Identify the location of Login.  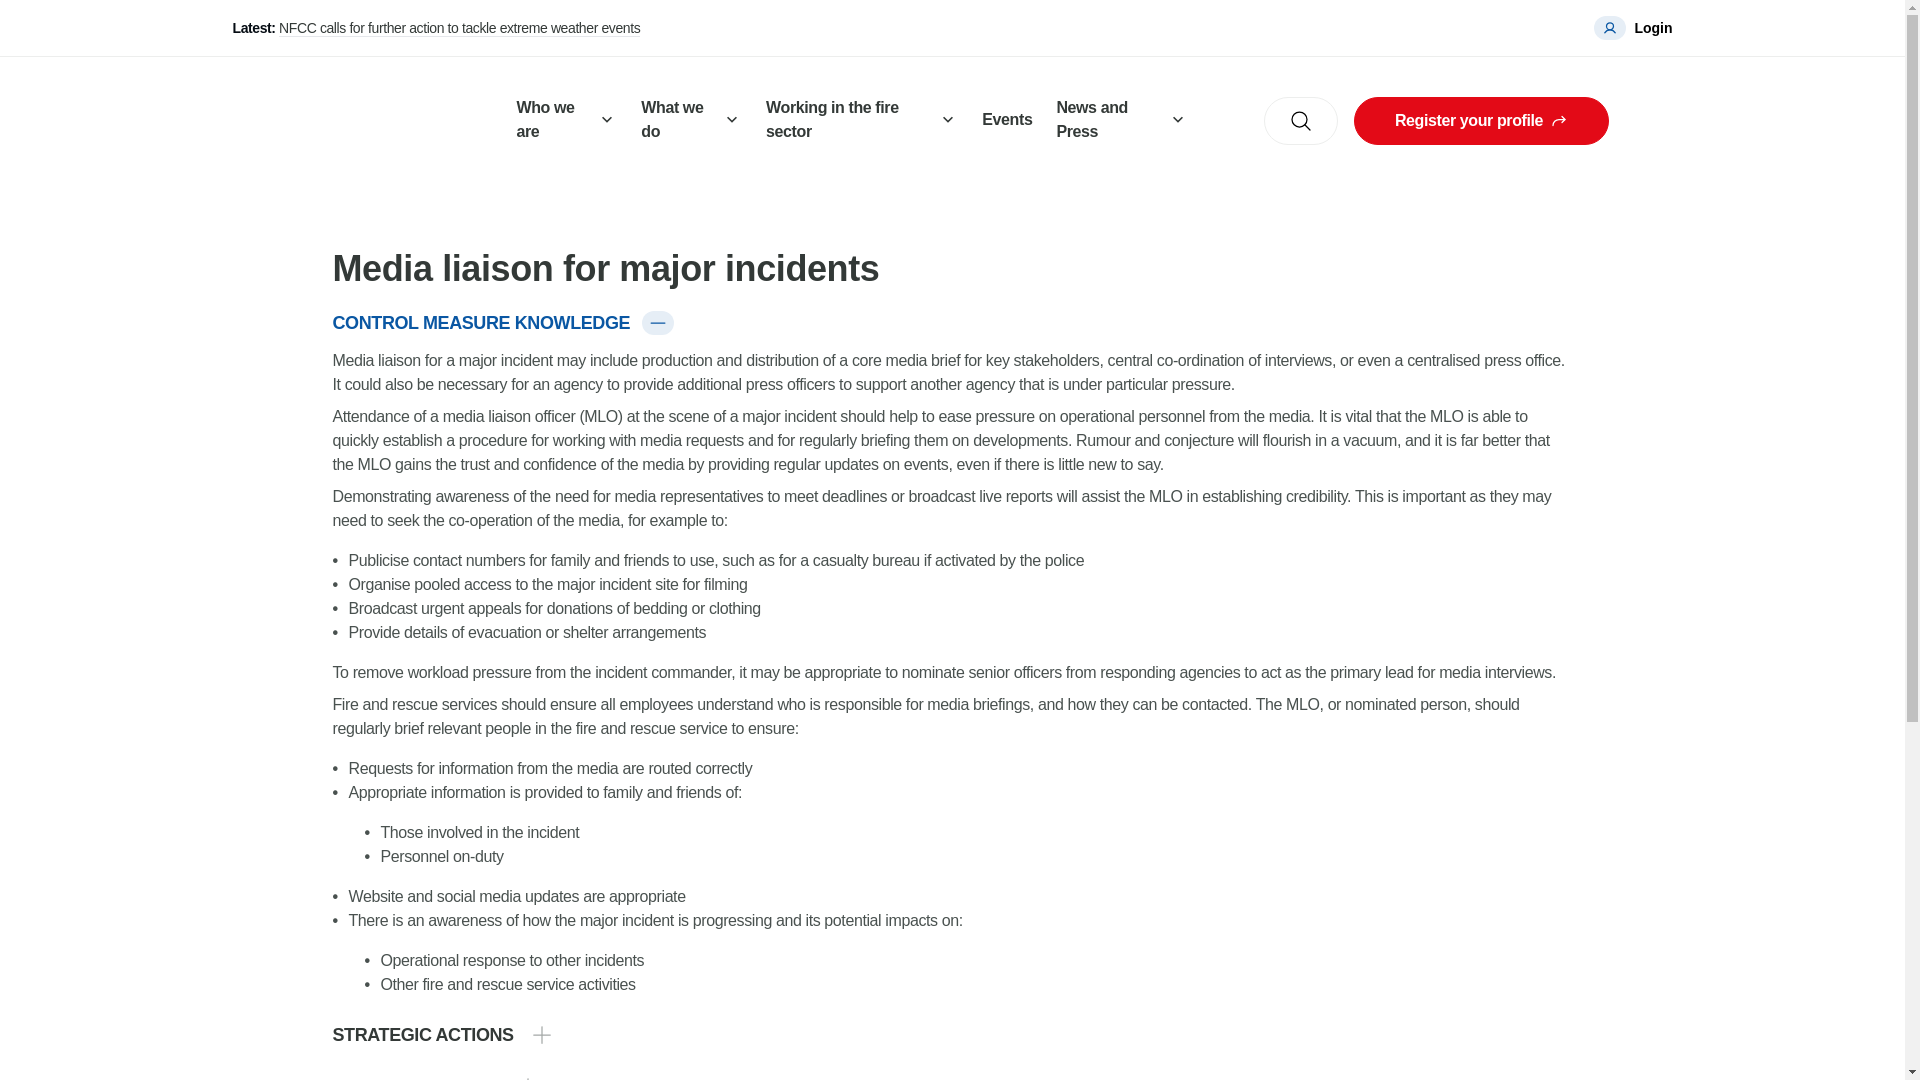
(1632, 28).